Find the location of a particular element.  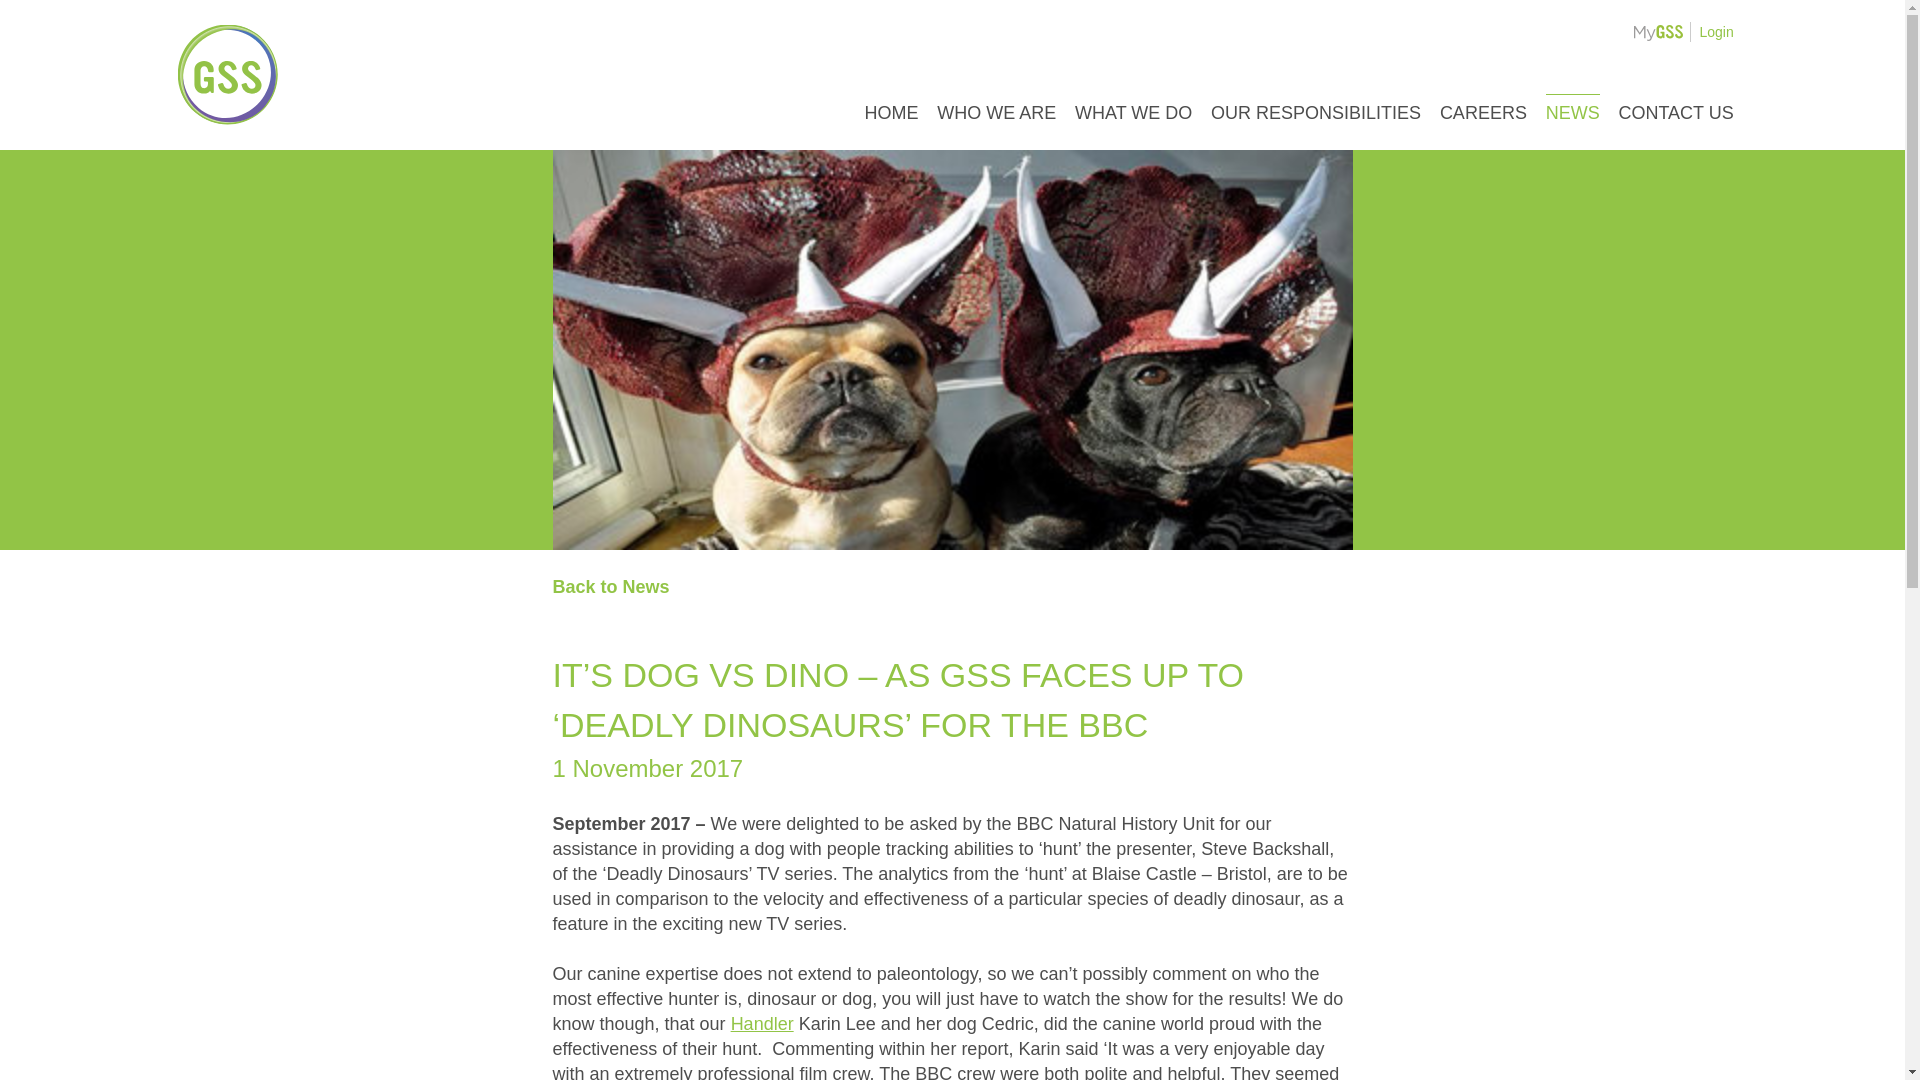

HOME is located at coordinates (890, 112).